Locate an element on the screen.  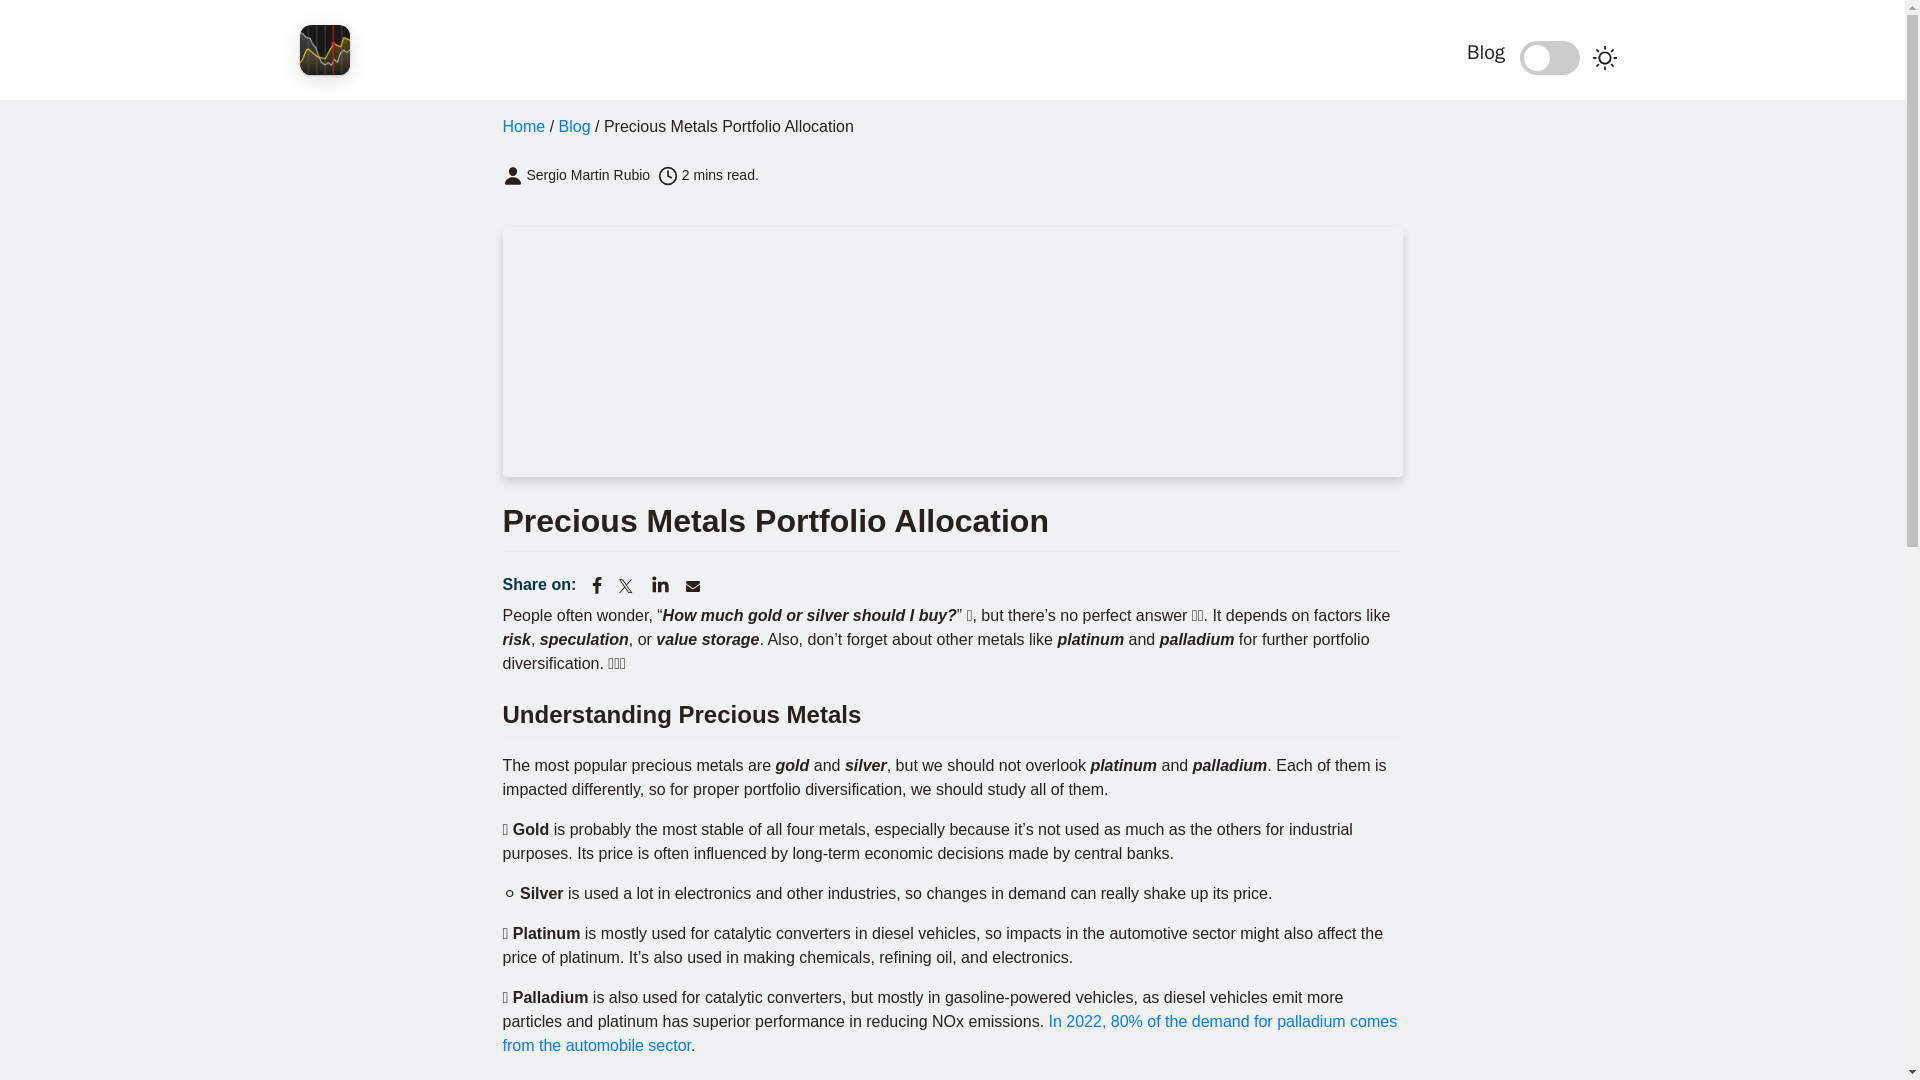
Blog is located at coordinates (1015, 57).